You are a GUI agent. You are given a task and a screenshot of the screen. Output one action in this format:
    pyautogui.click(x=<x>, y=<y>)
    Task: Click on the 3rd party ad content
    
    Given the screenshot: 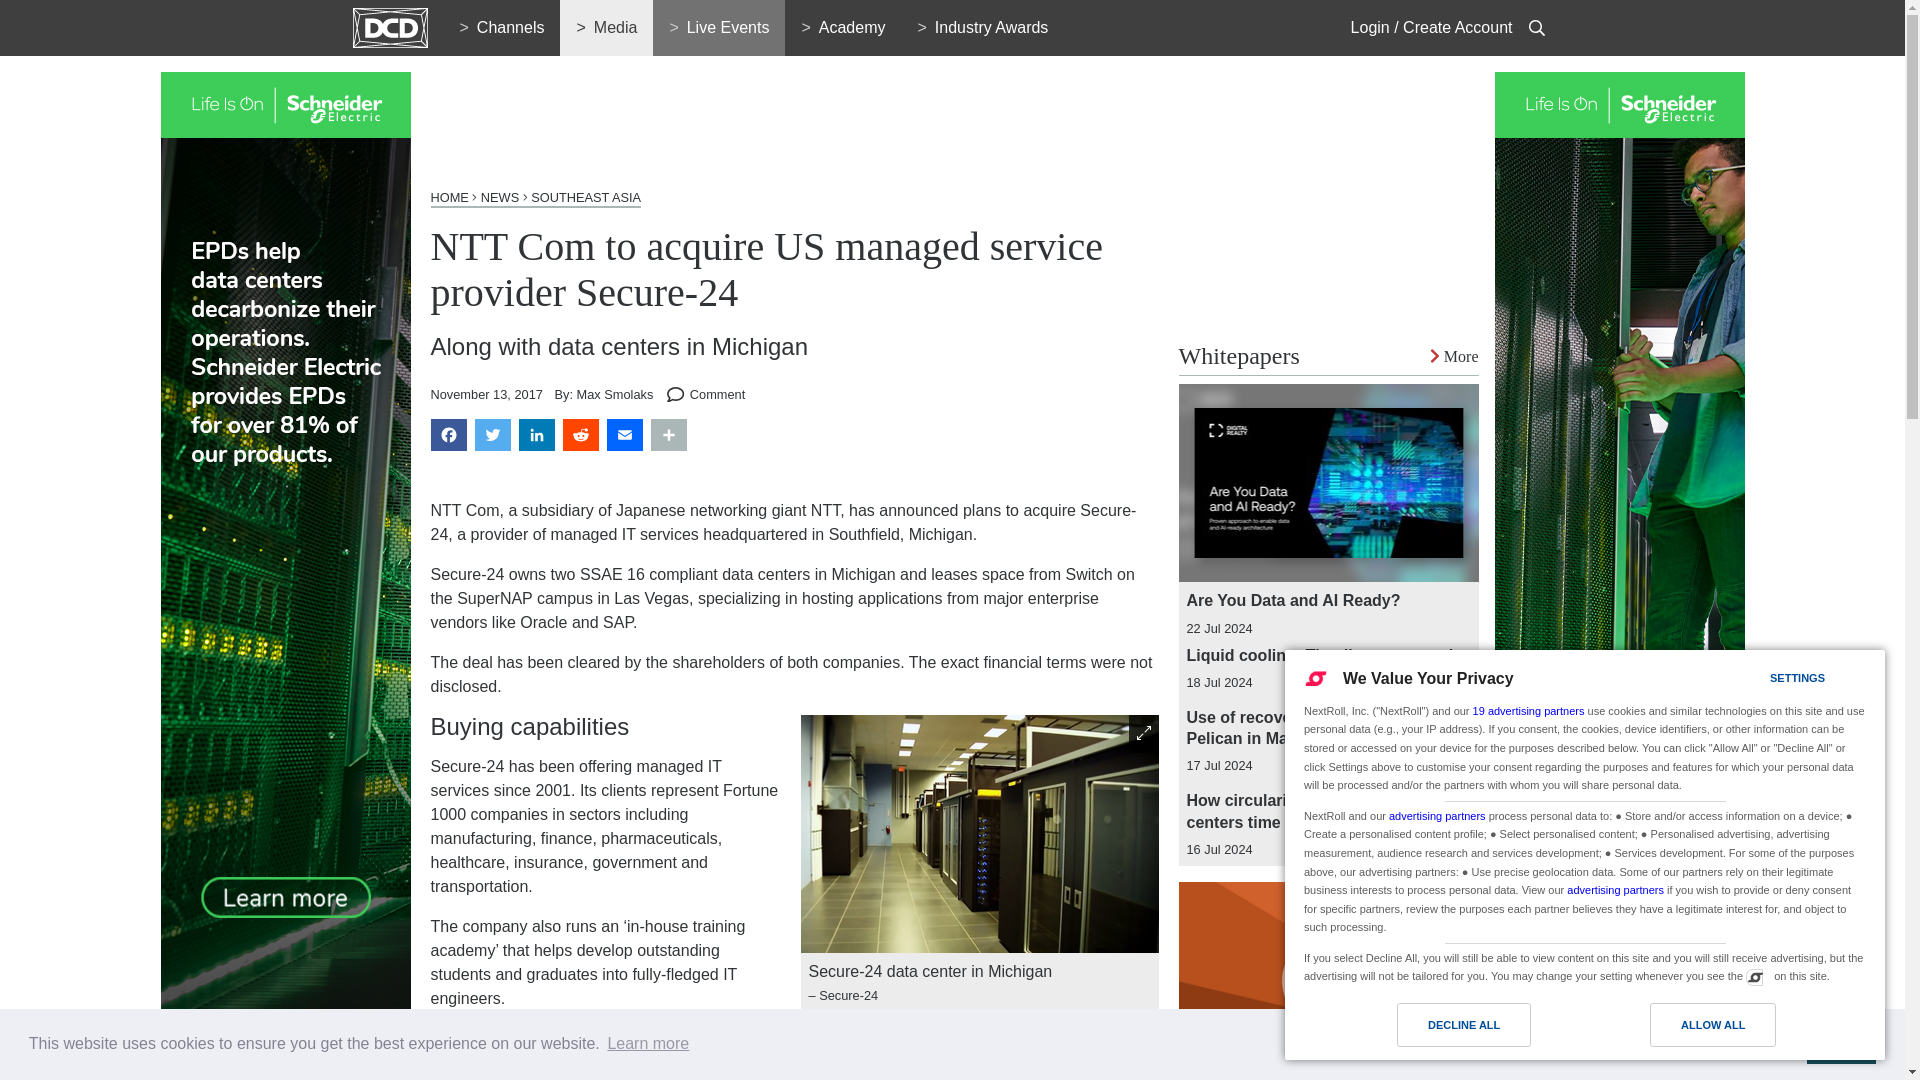 What is the action you would take?
    pyautogui.click(x=1328, y=196)
    